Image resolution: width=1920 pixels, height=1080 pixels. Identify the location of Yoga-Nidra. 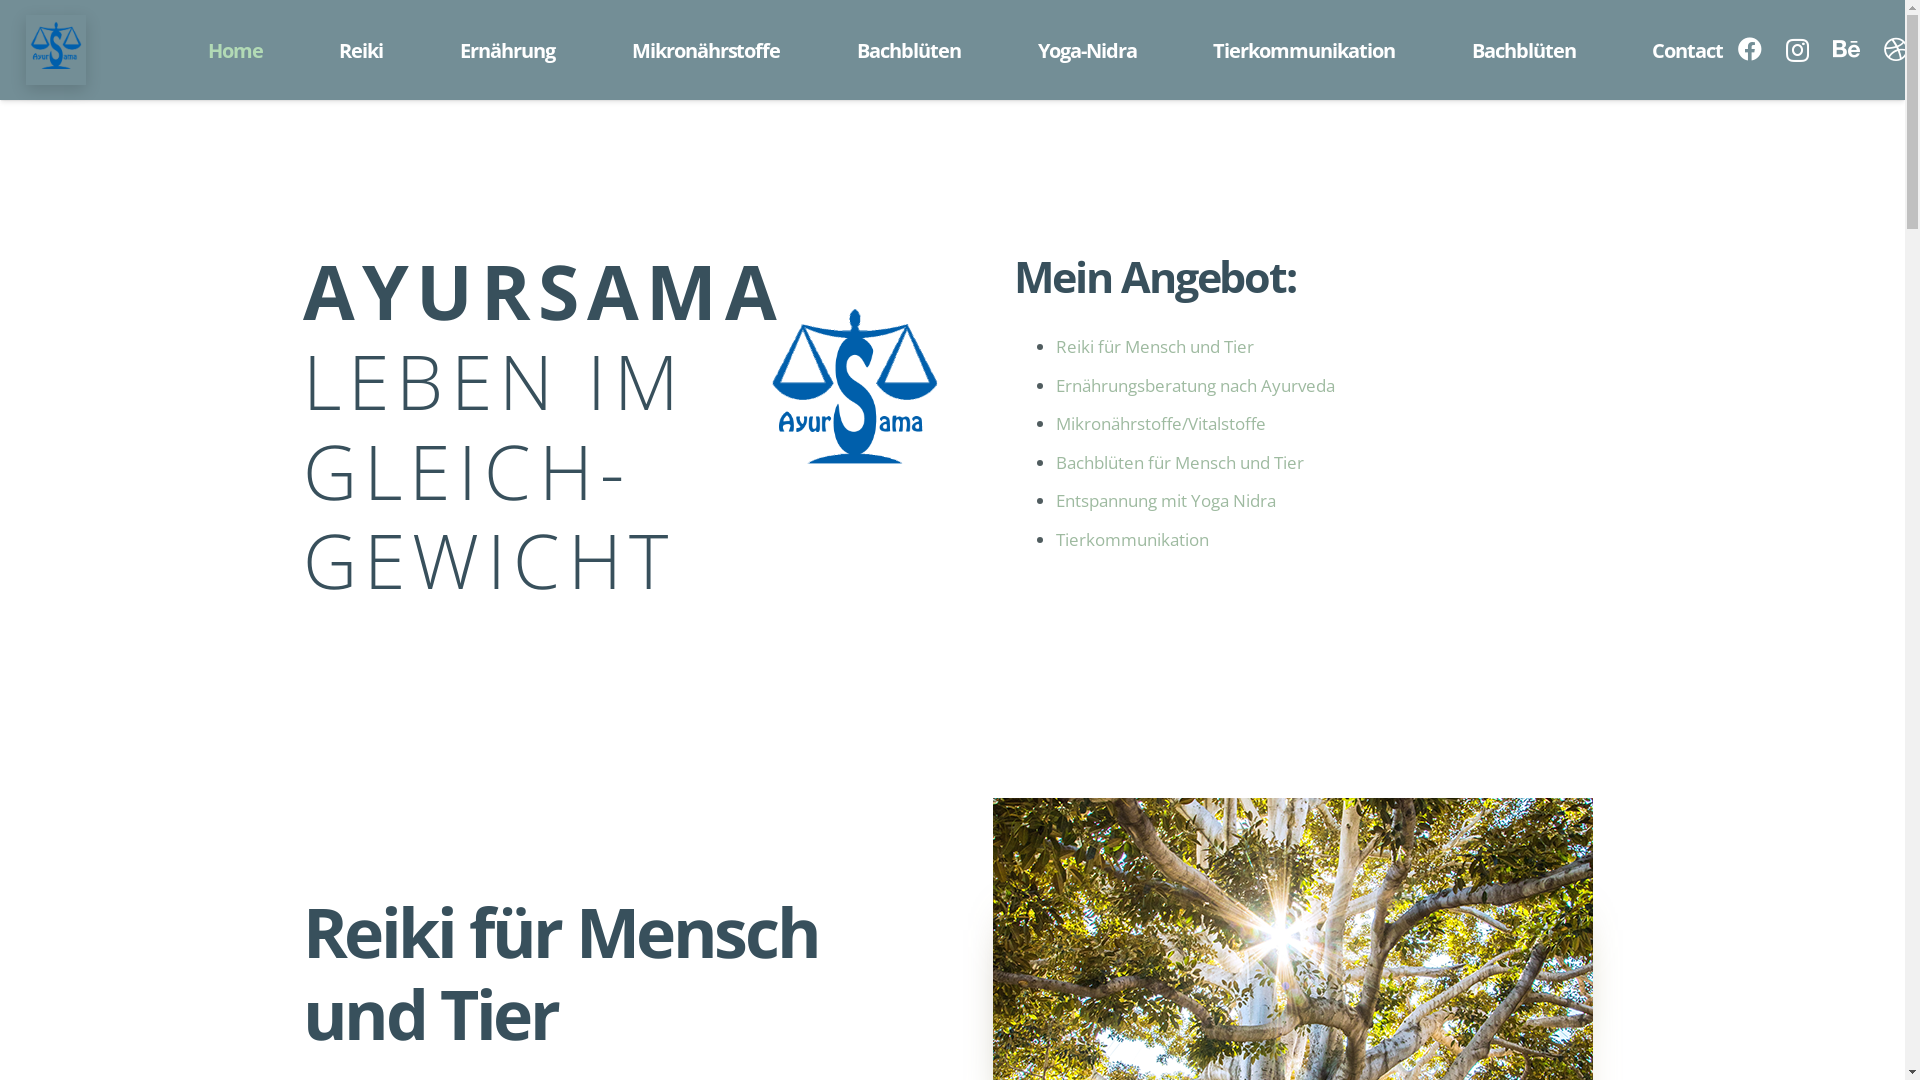
(1086, 50).